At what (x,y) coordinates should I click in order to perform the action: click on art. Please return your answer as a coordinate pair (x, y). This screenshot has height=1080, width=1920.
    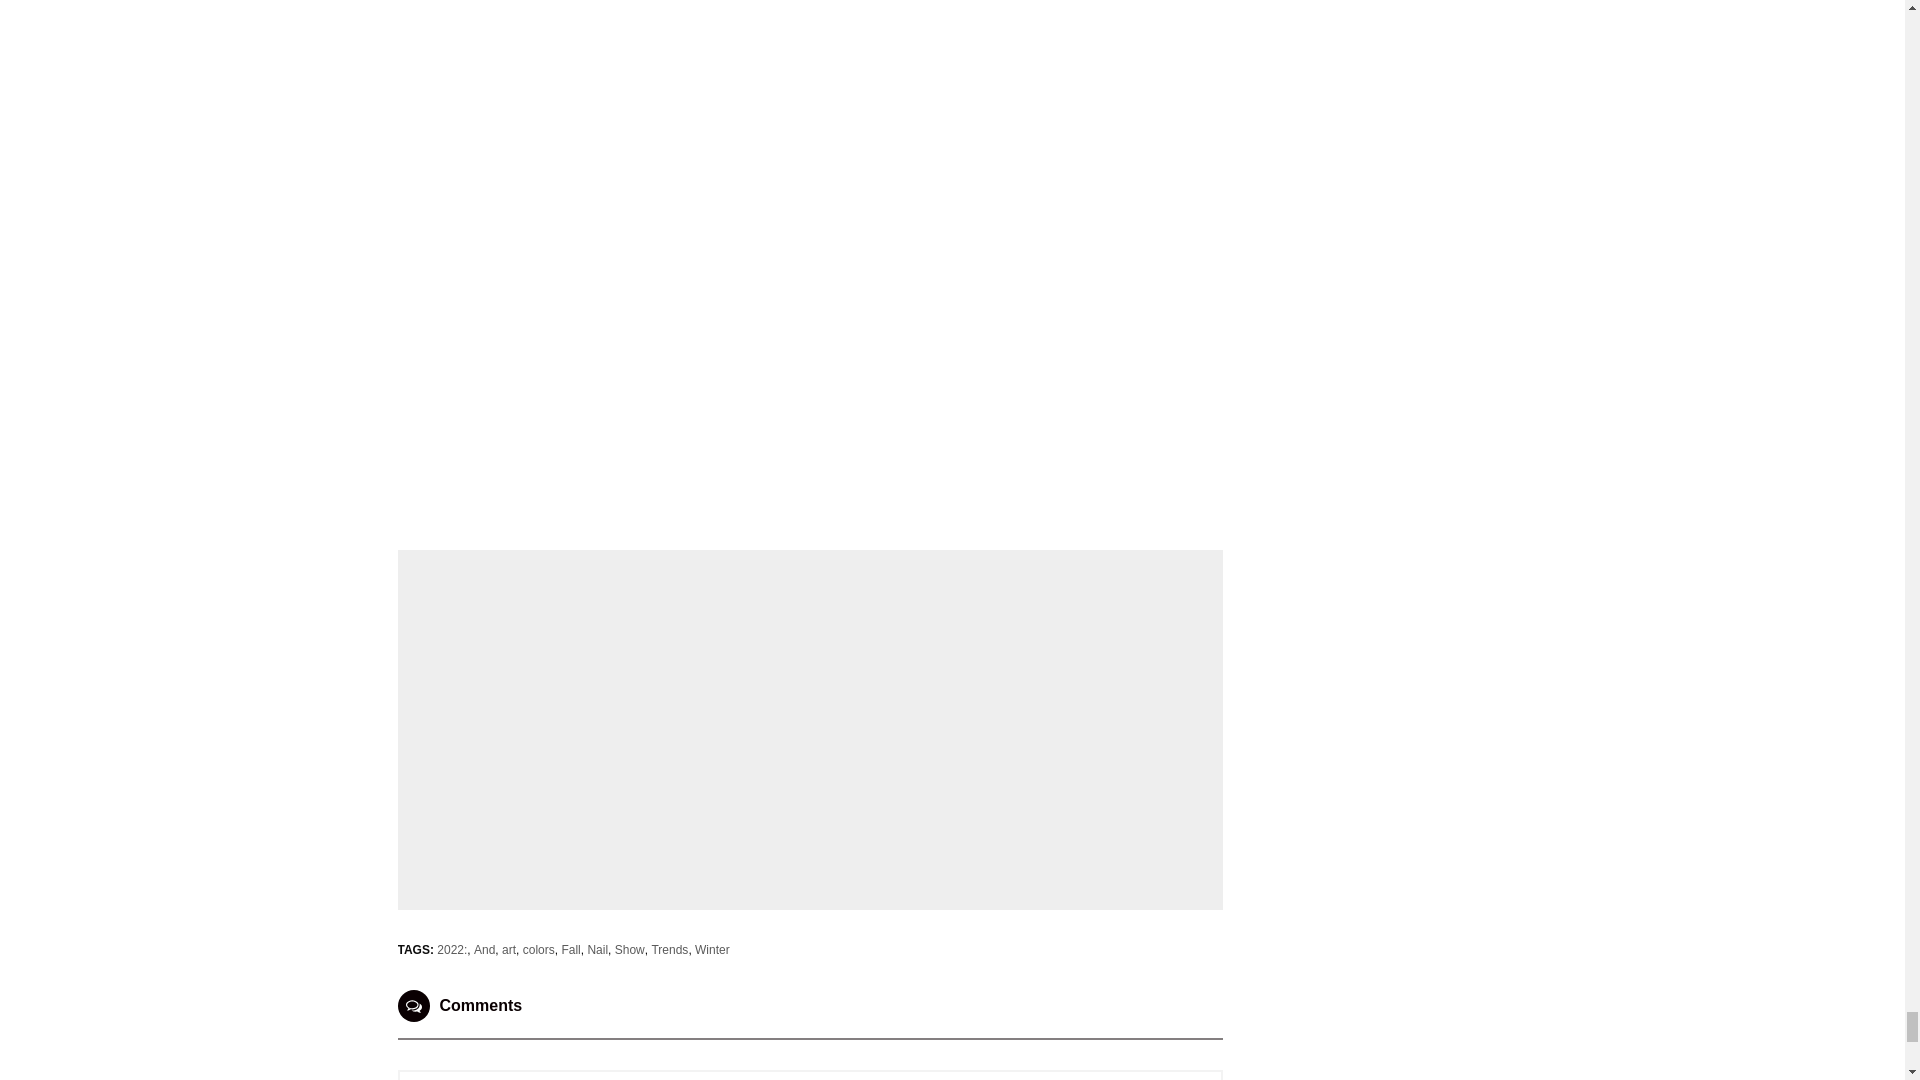
    Looking at the image, I should click on (508, 949).